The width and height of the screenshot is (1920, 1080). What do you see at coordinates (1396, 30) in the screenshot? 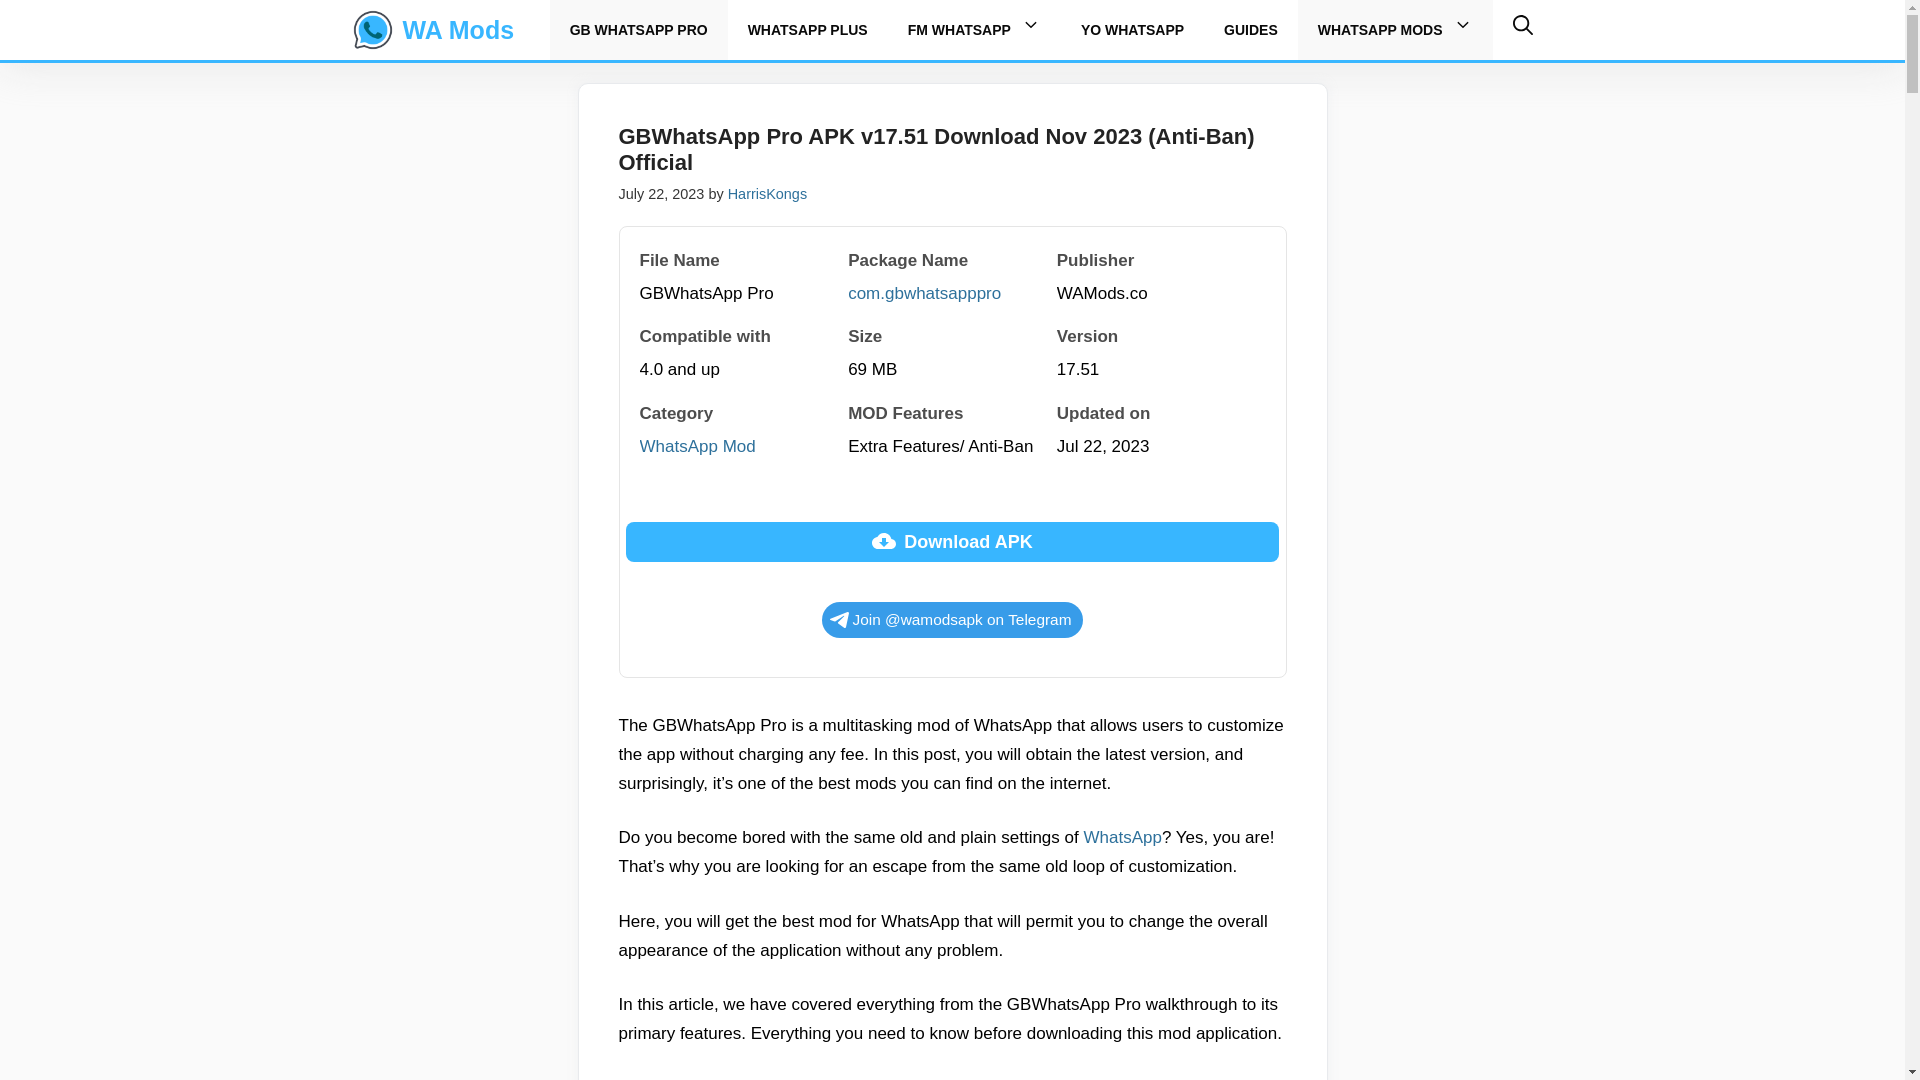
I see `WHATSAPP MODS` at bounding box center [1396, 30].